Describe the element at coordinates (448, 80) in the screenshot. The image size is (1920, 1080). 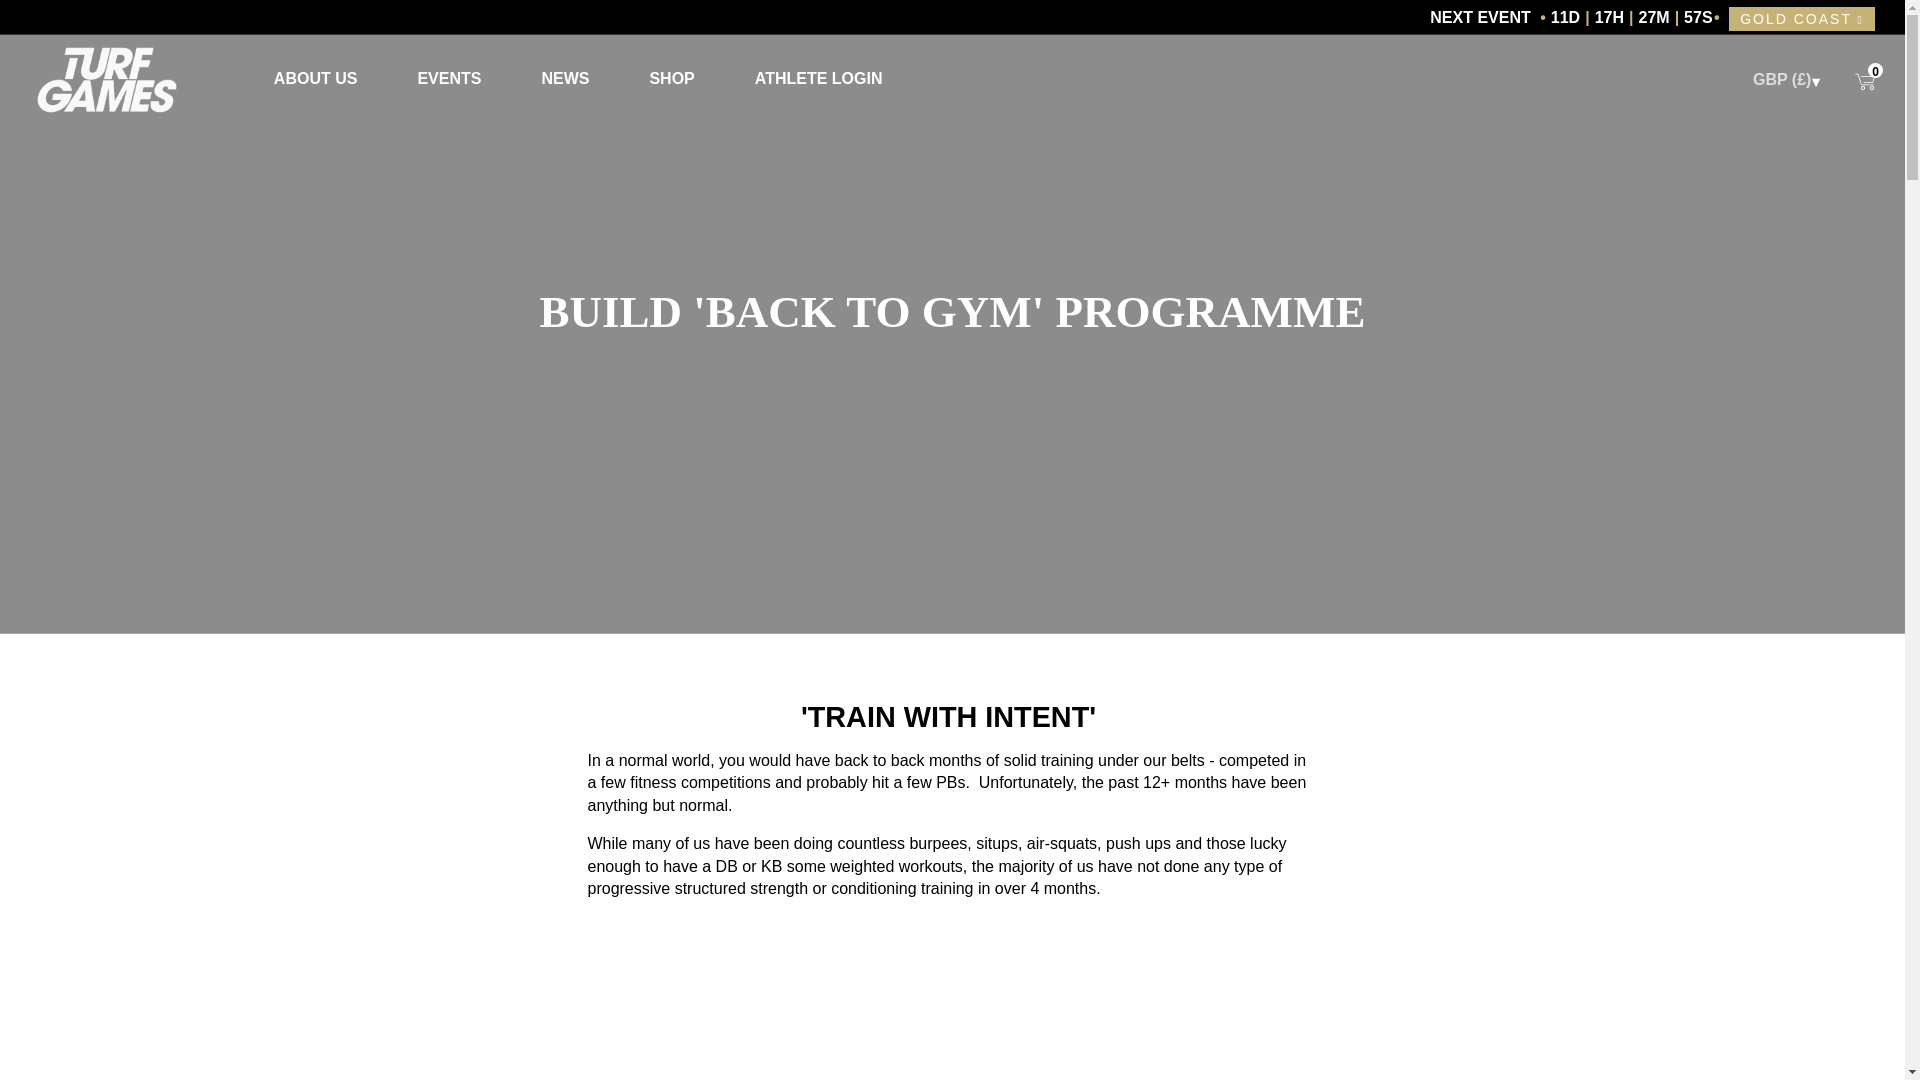
I see `EVENTS` at that location.